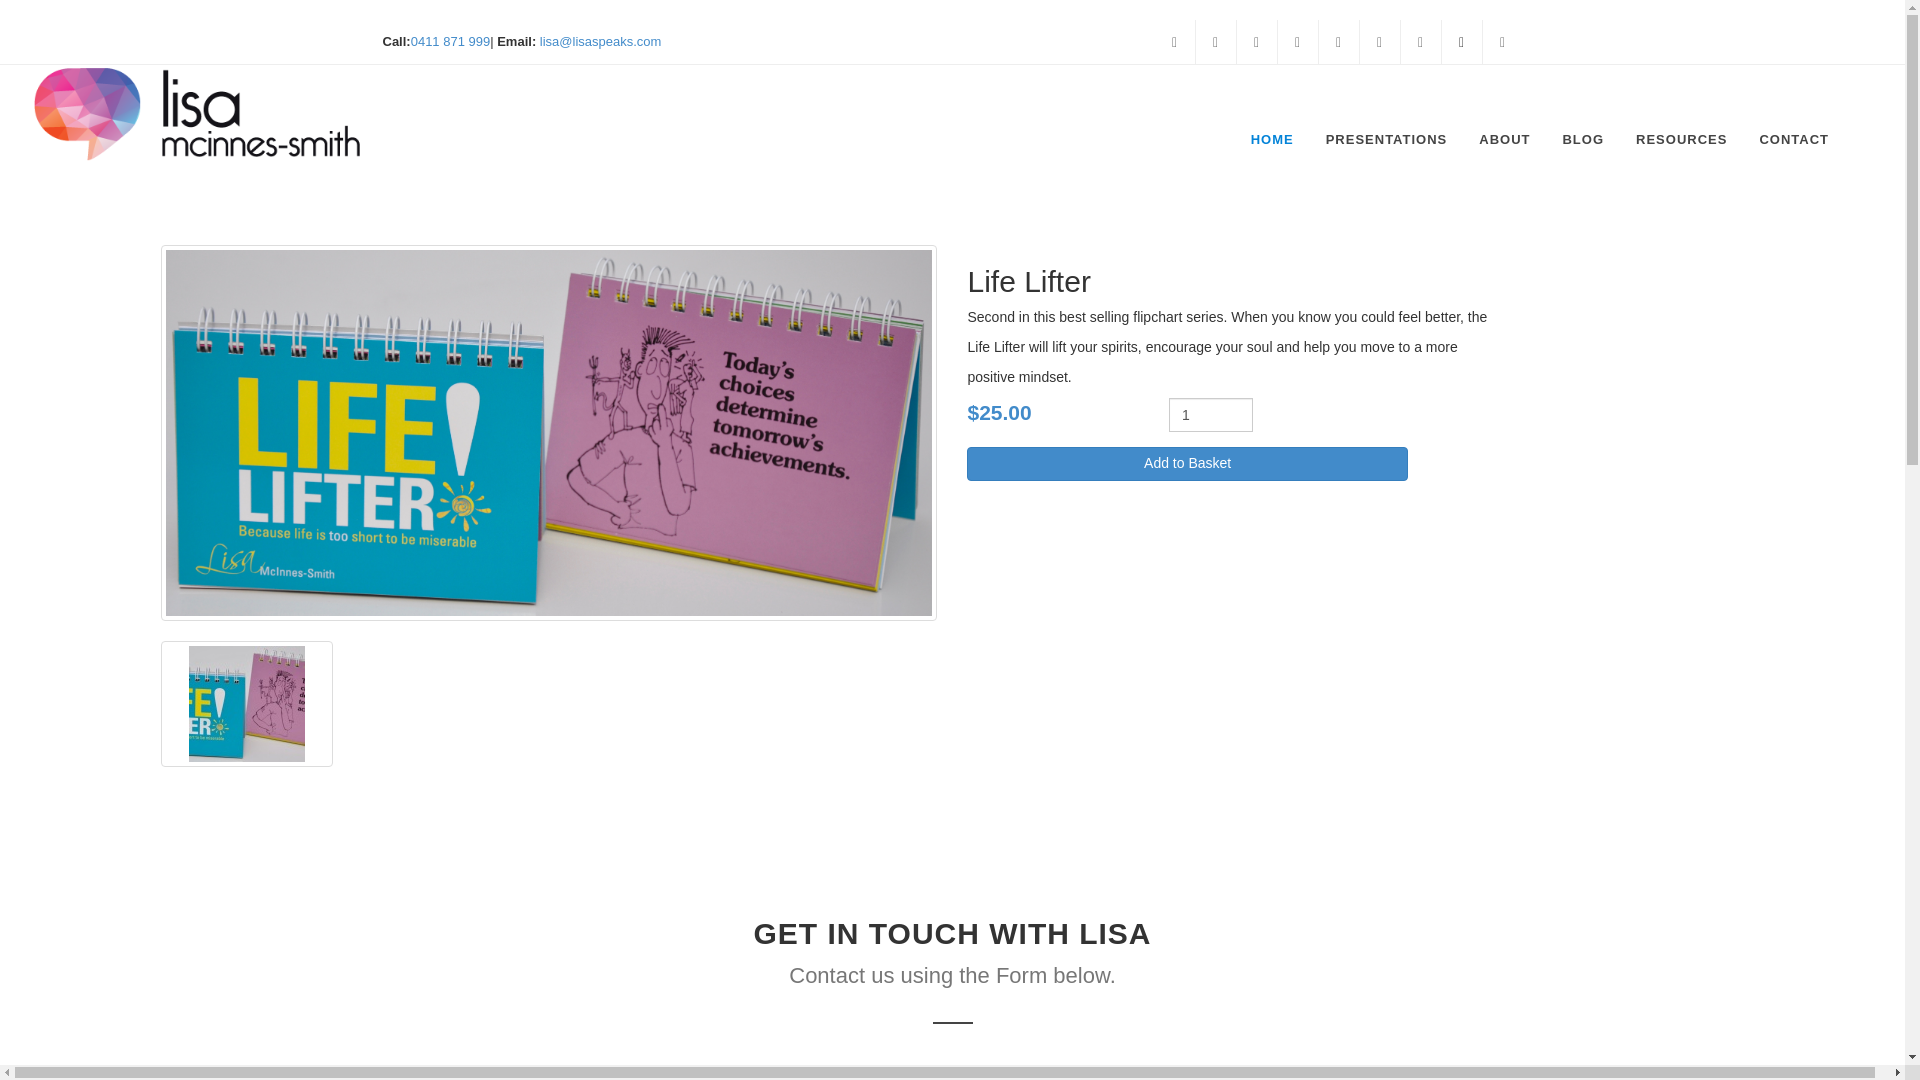 The width and height of the screenshot is (1920, 1080). I want to click on 1, so click(1211, 415).